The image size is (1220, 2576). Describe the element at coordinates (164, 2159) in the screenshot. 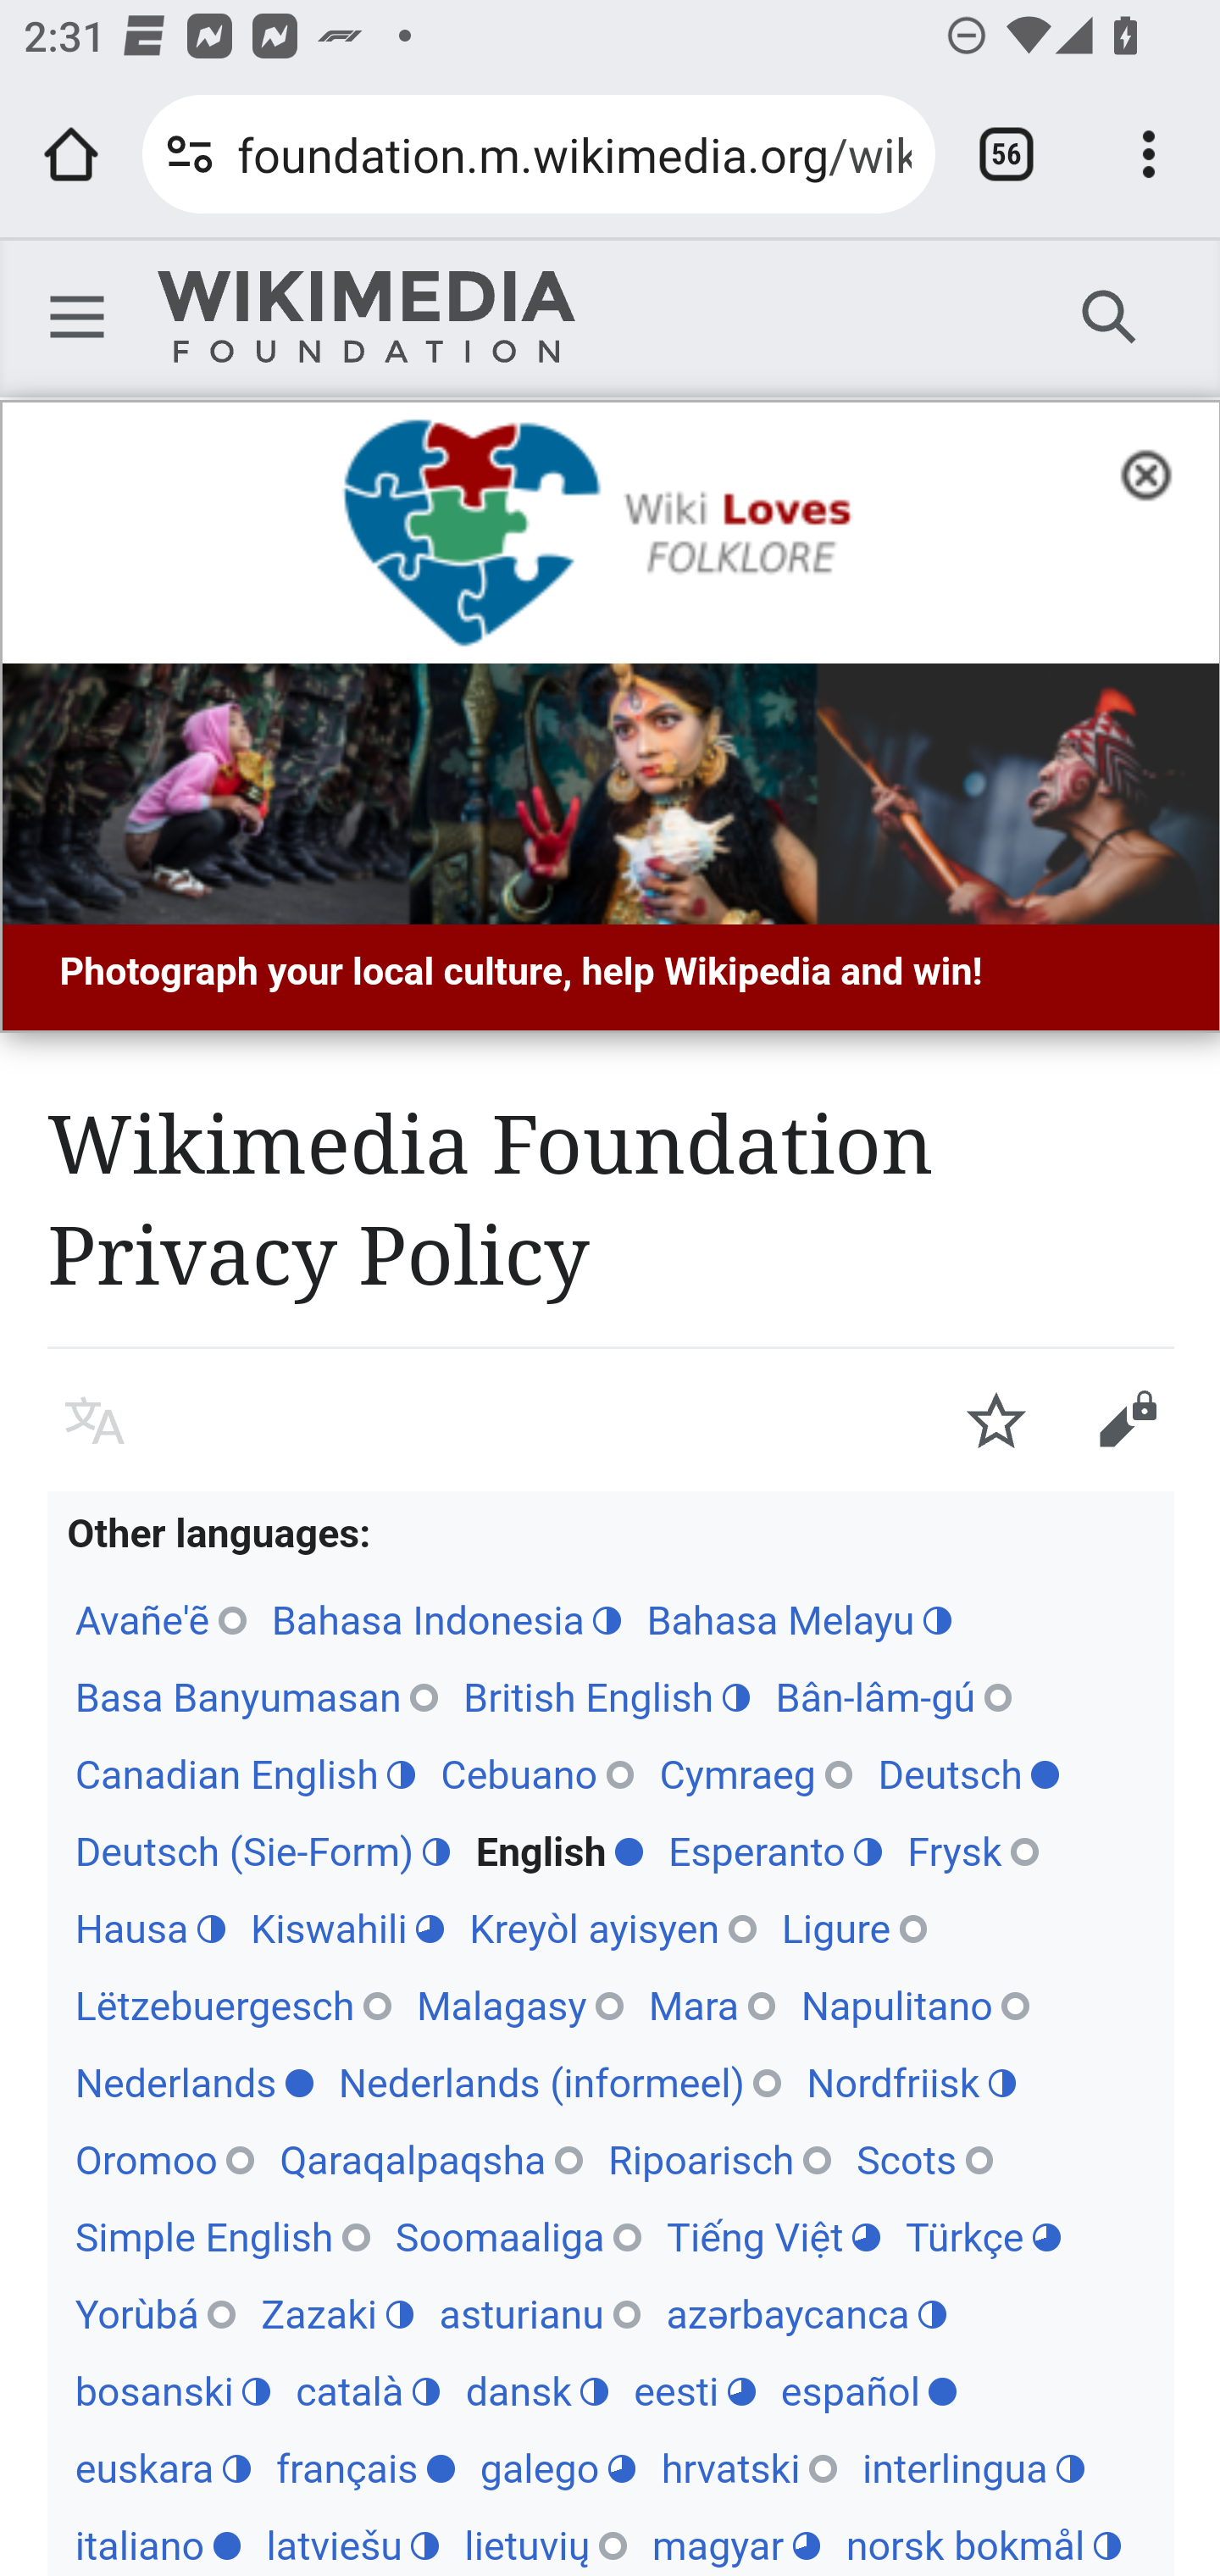

I see `Oromoo` at that location.